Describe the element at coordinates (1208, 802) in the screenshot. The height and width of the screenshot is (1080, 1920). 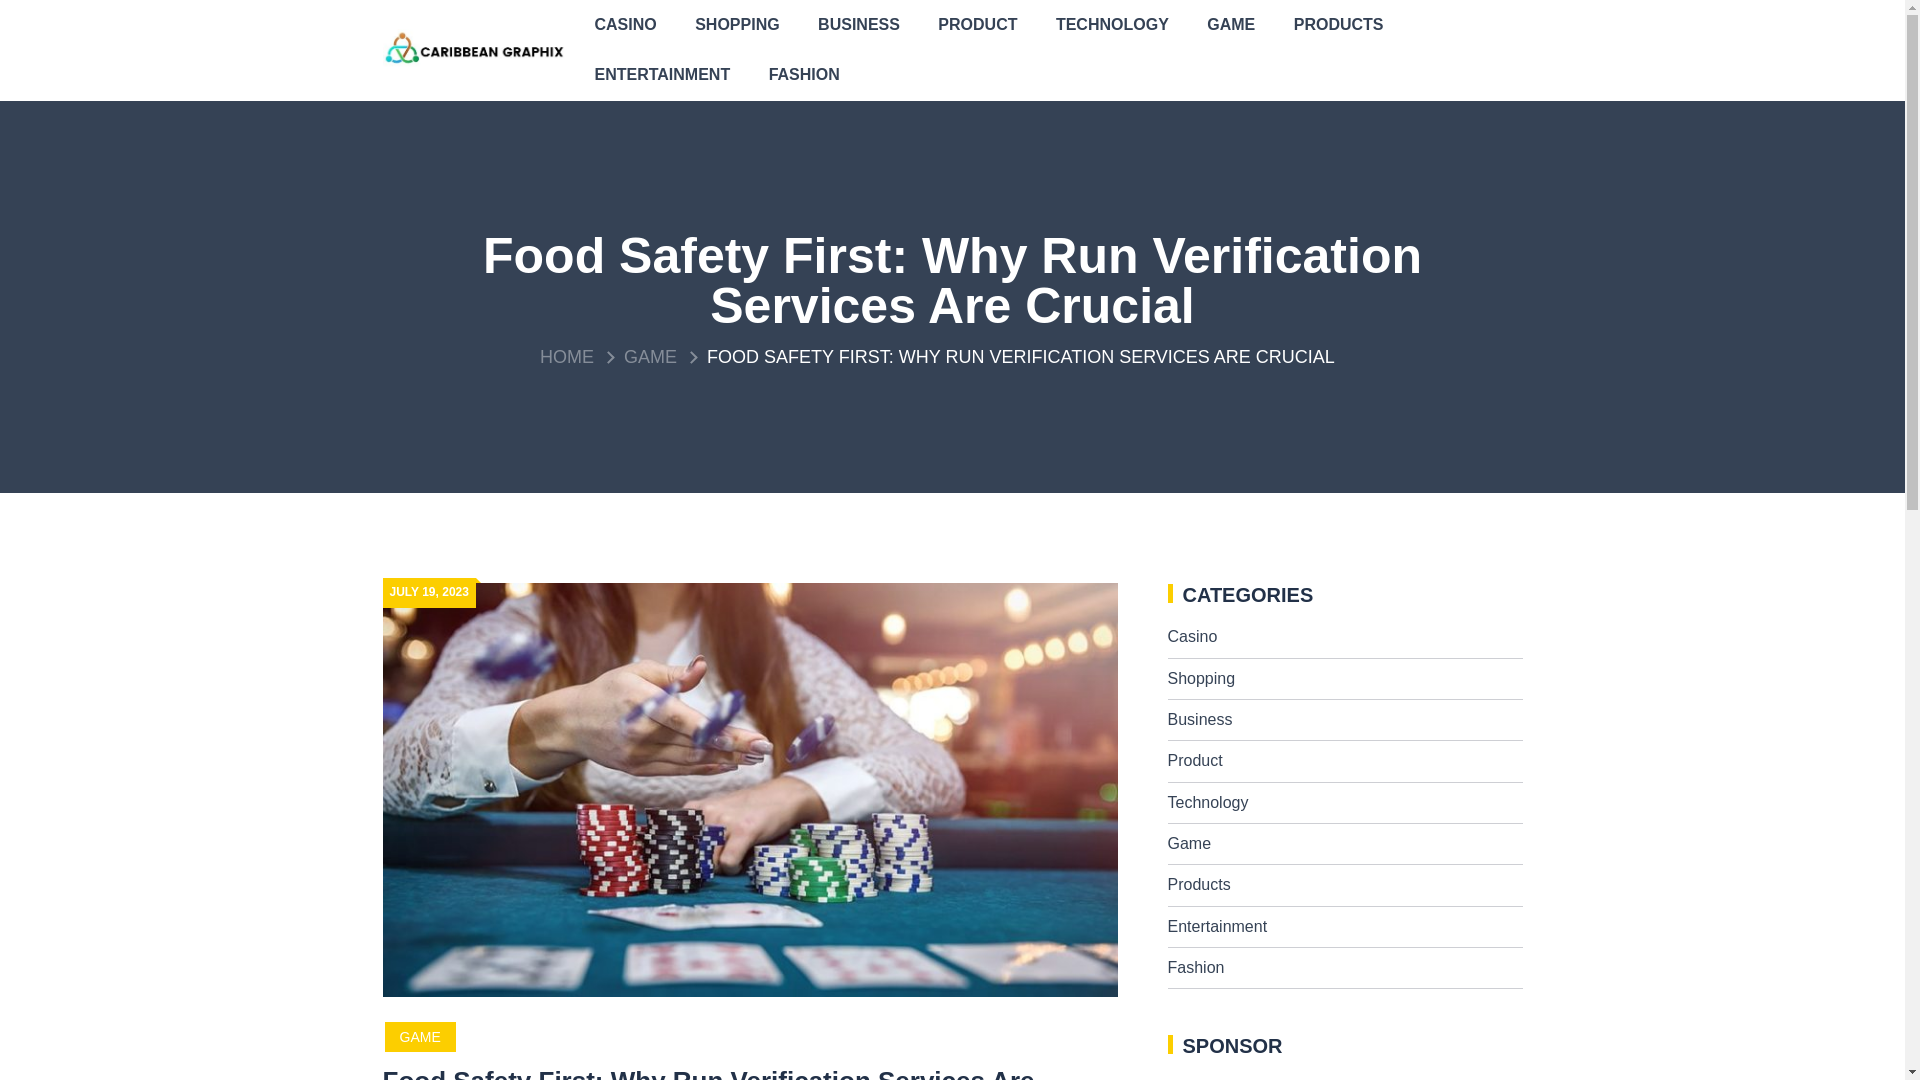
I see `Technology` at that location.